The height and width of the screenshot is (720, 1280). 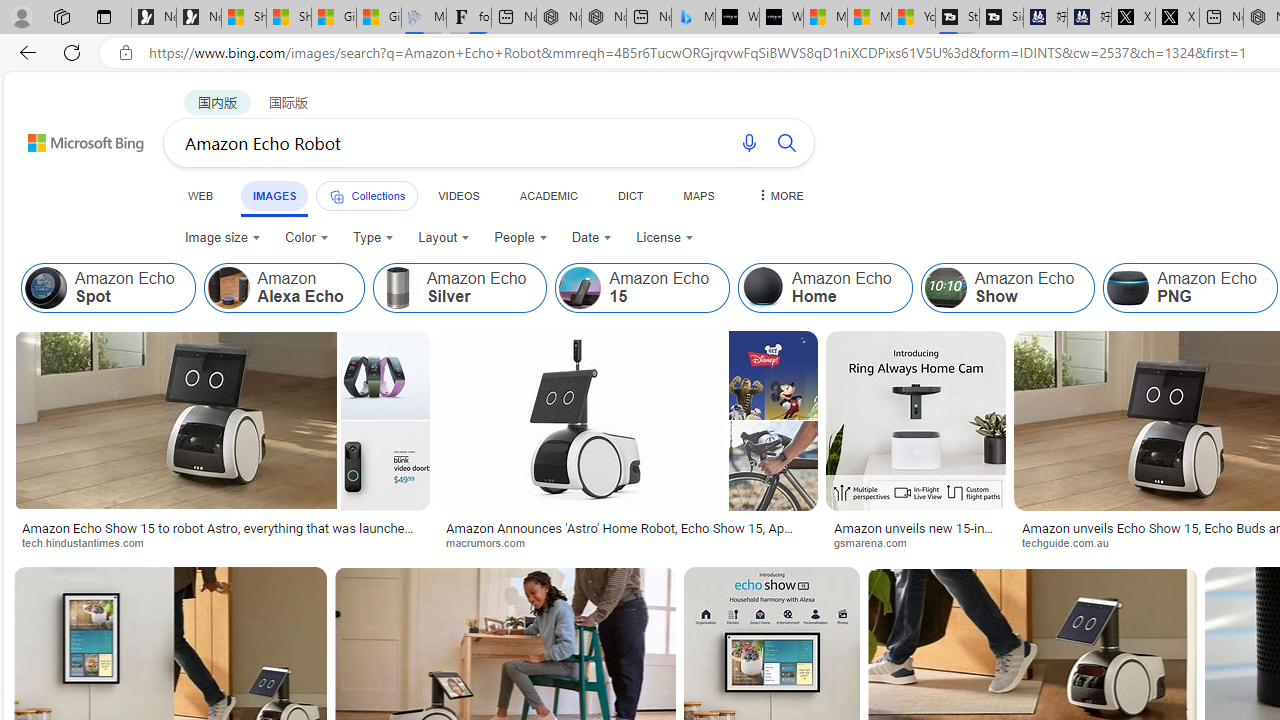 What do you see at coordinates (957, 18) in the screenshot?
I see `Streaming Coverage | T3` at bounding box center [957, 18].